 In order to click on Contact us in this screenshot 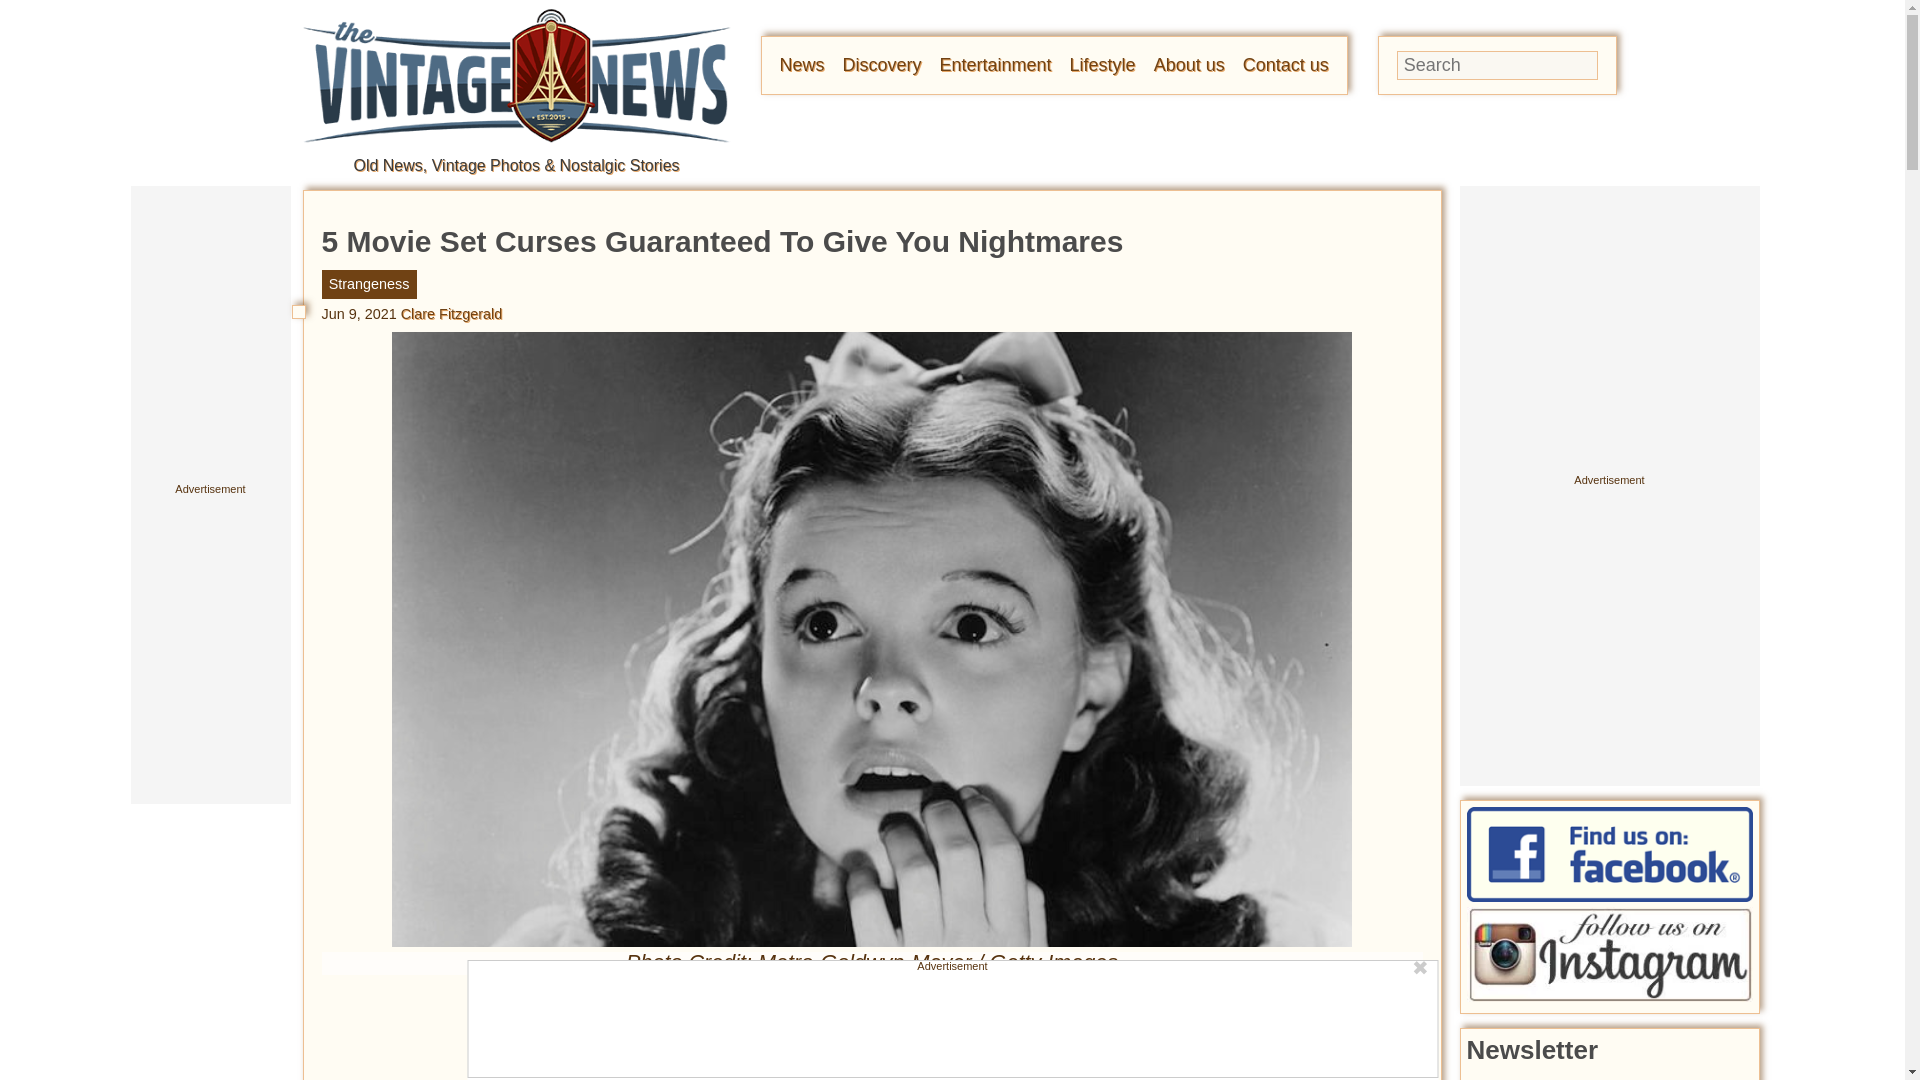, I will do `click(1285, 64)`.